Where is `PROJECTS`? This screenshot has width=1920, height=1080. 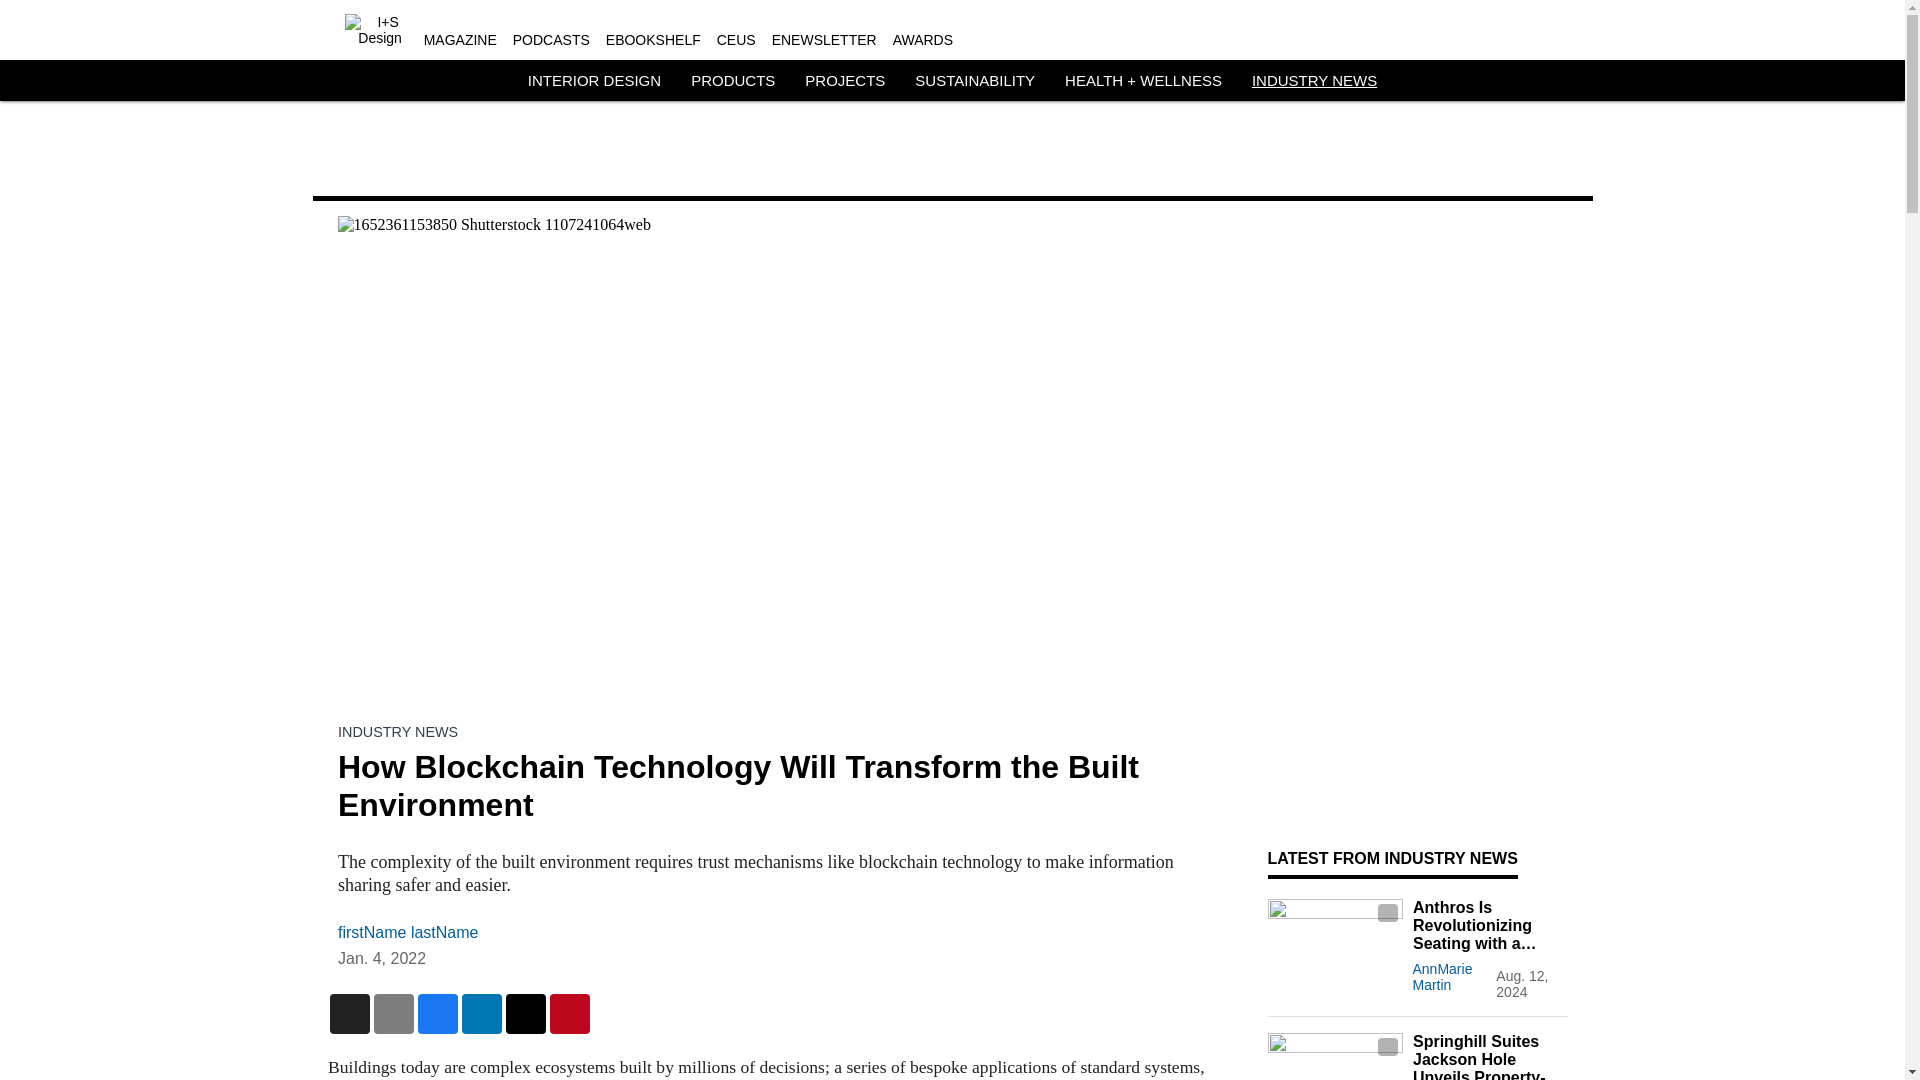
PROJECTS is located at coordinates (844, 80).